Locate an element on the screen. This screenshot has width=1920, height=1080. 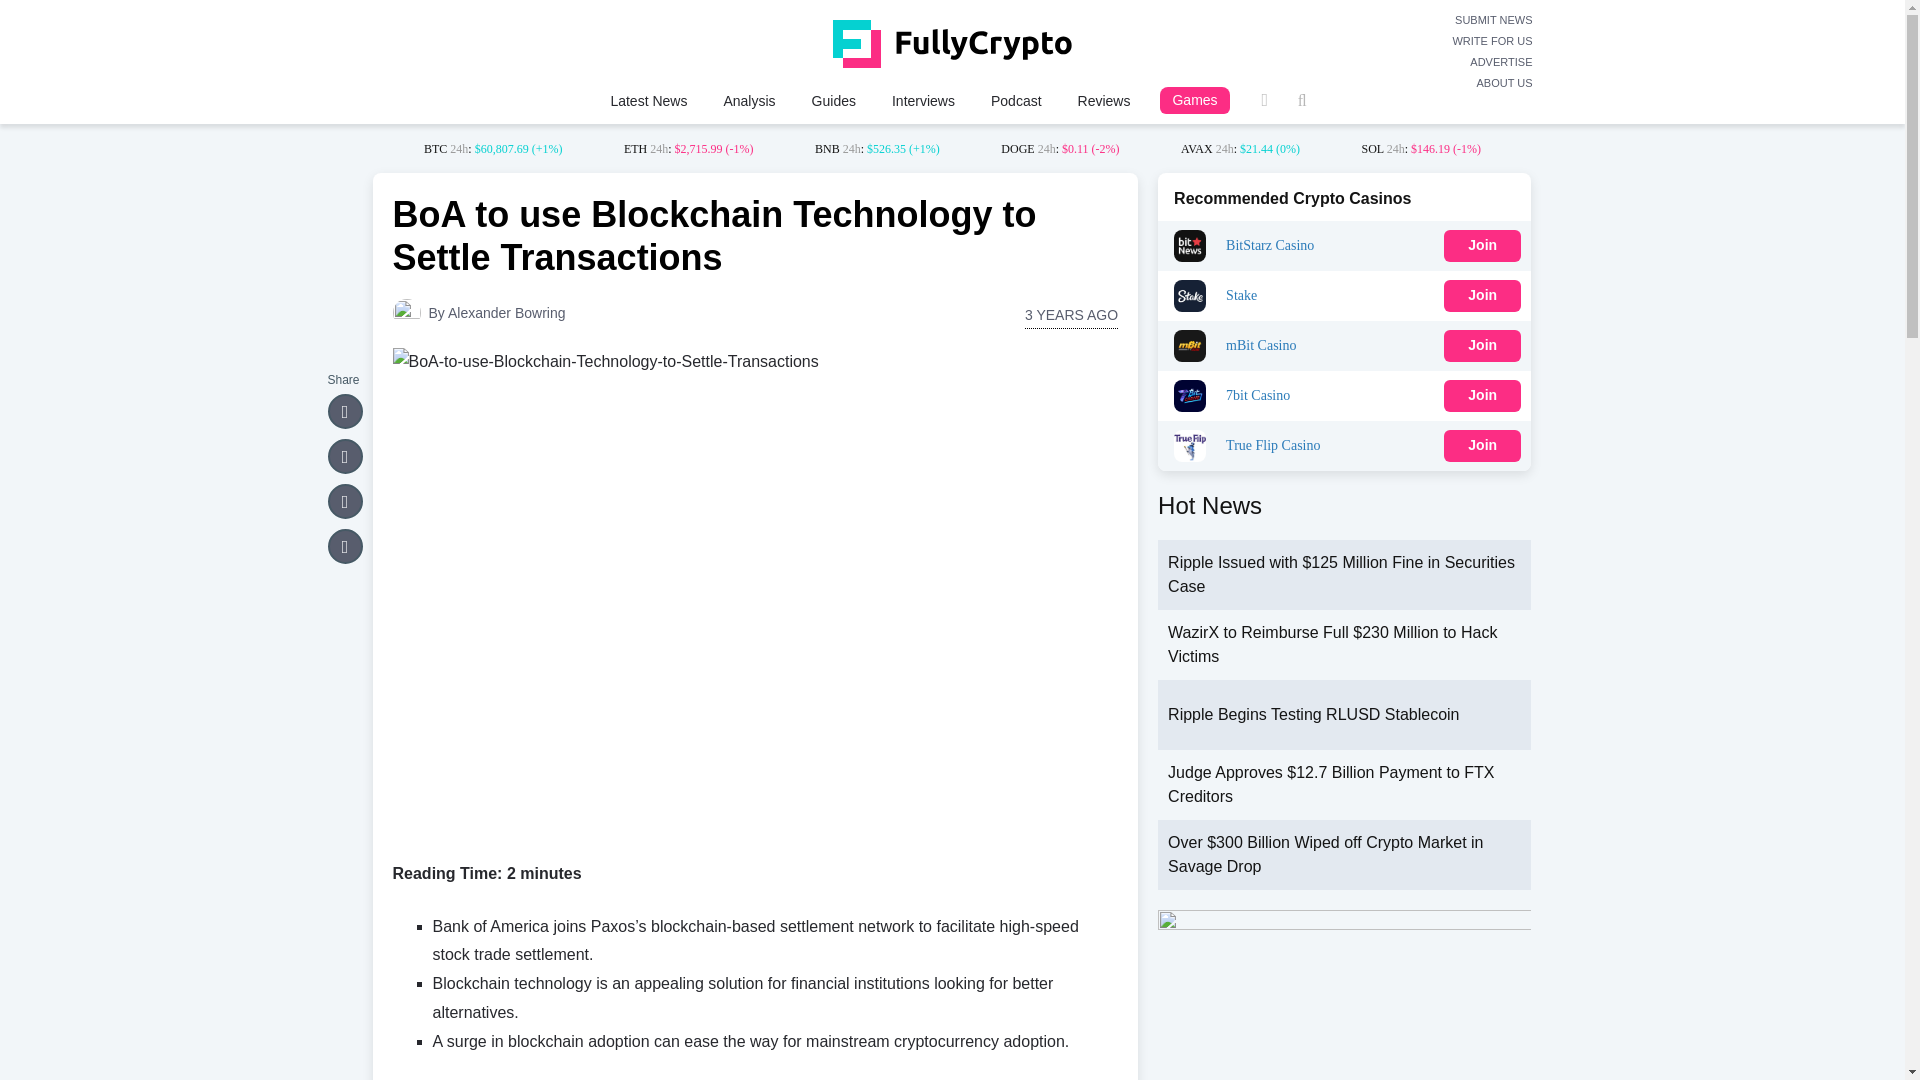
SUBMIT NEWS is located at coordinates (1492, 20).